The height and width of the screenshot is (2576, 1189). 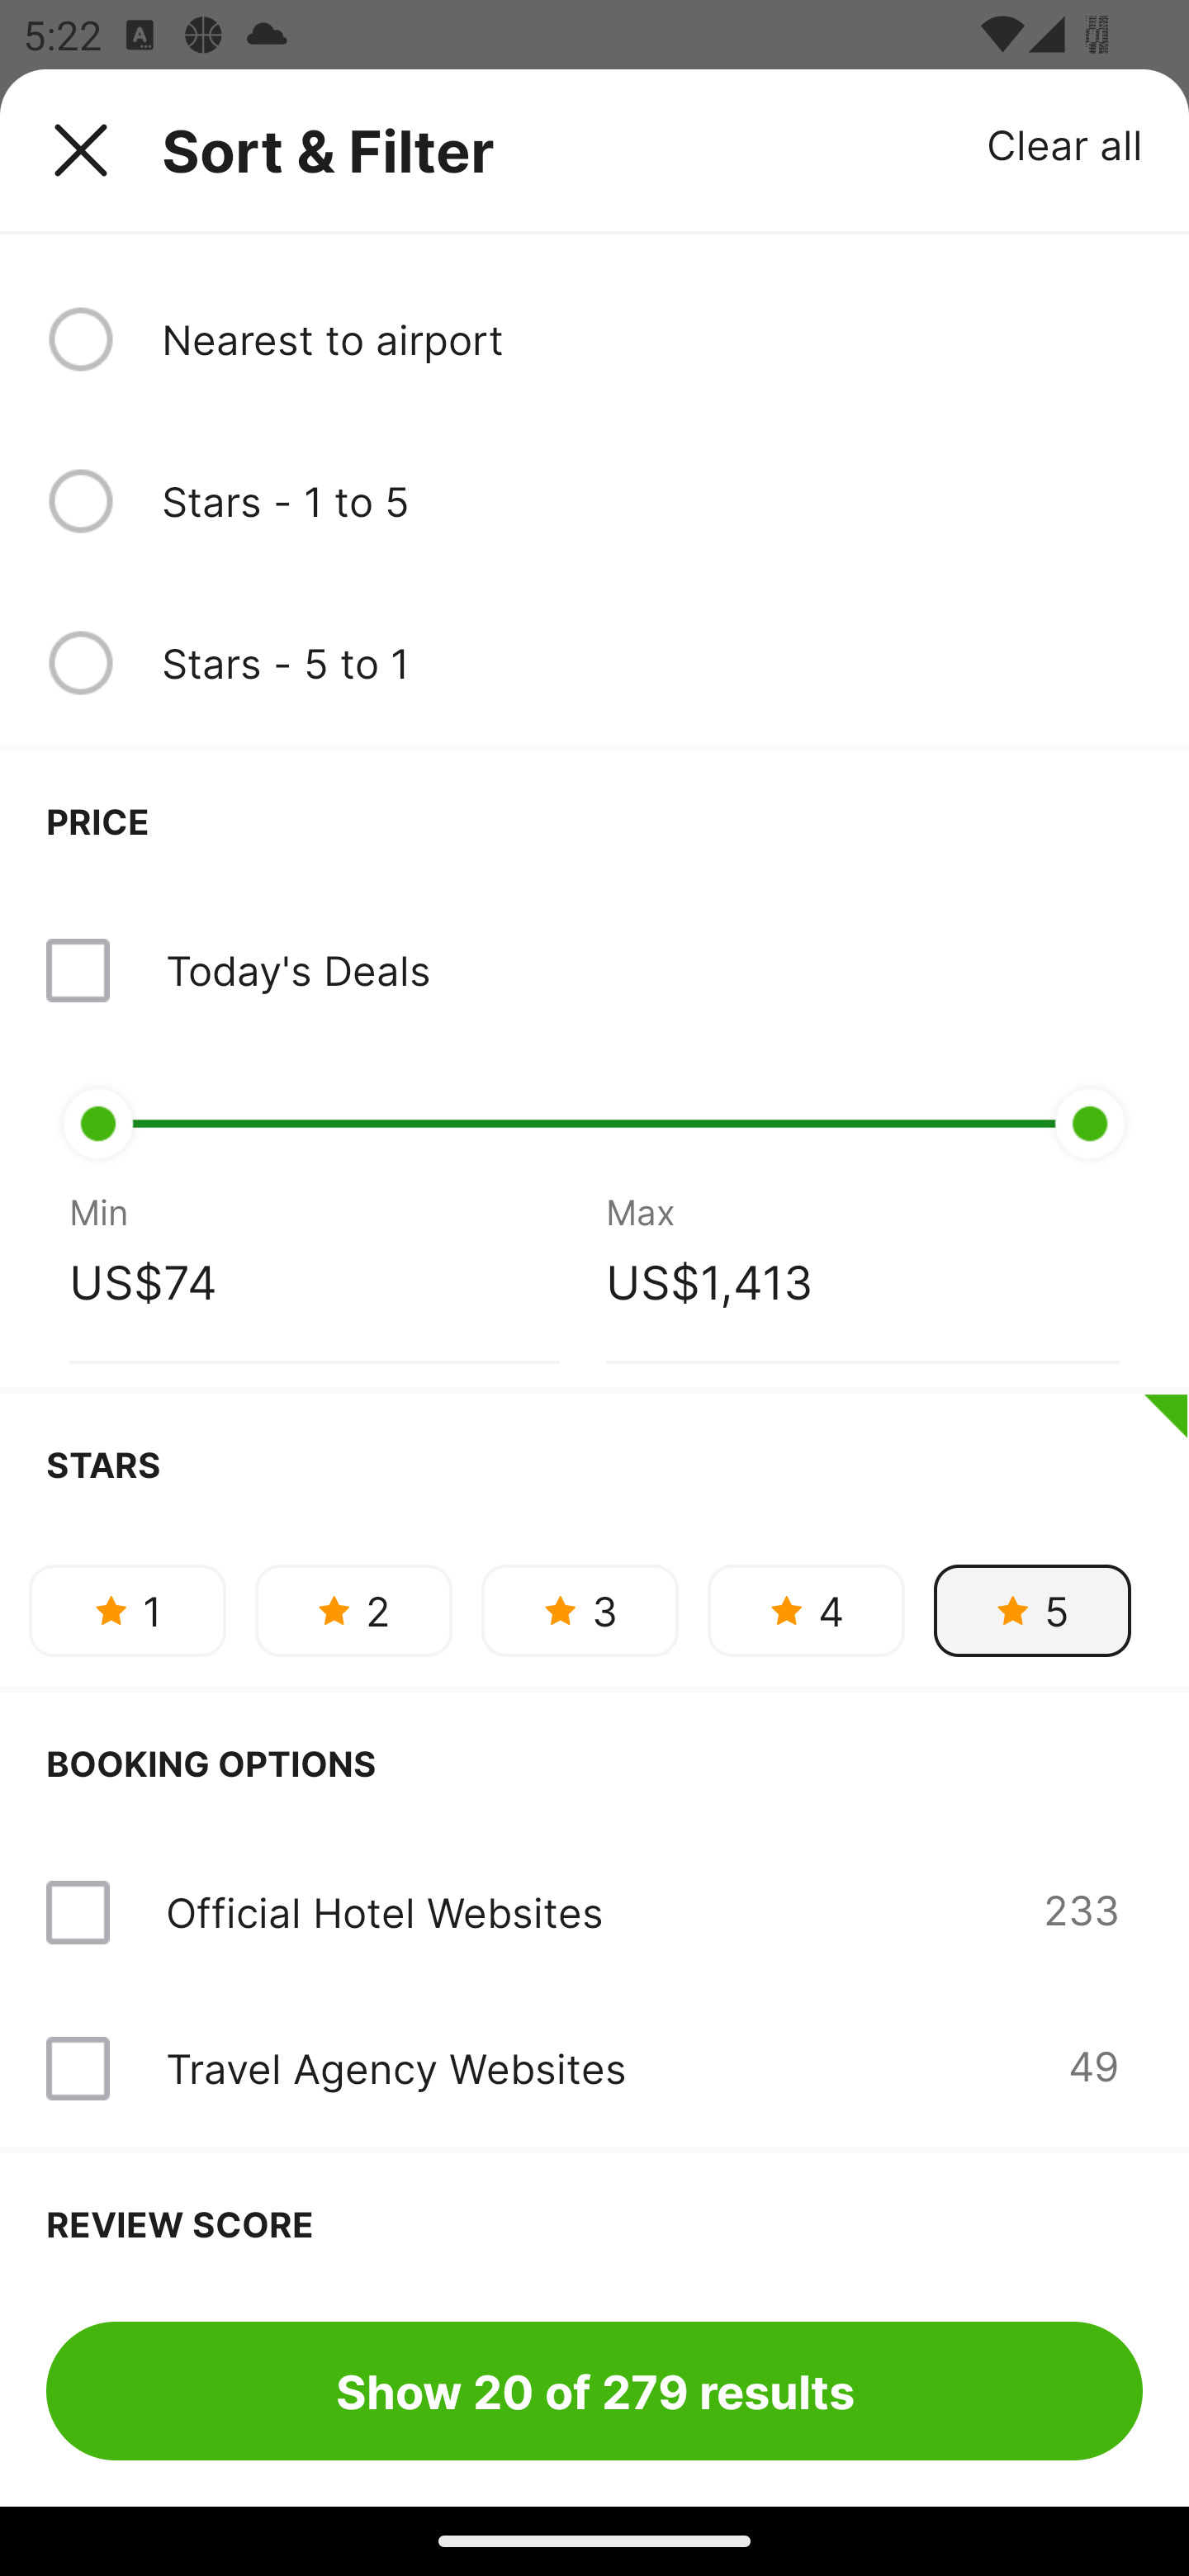 I want to click on 1, so click(x=127, y=1610).